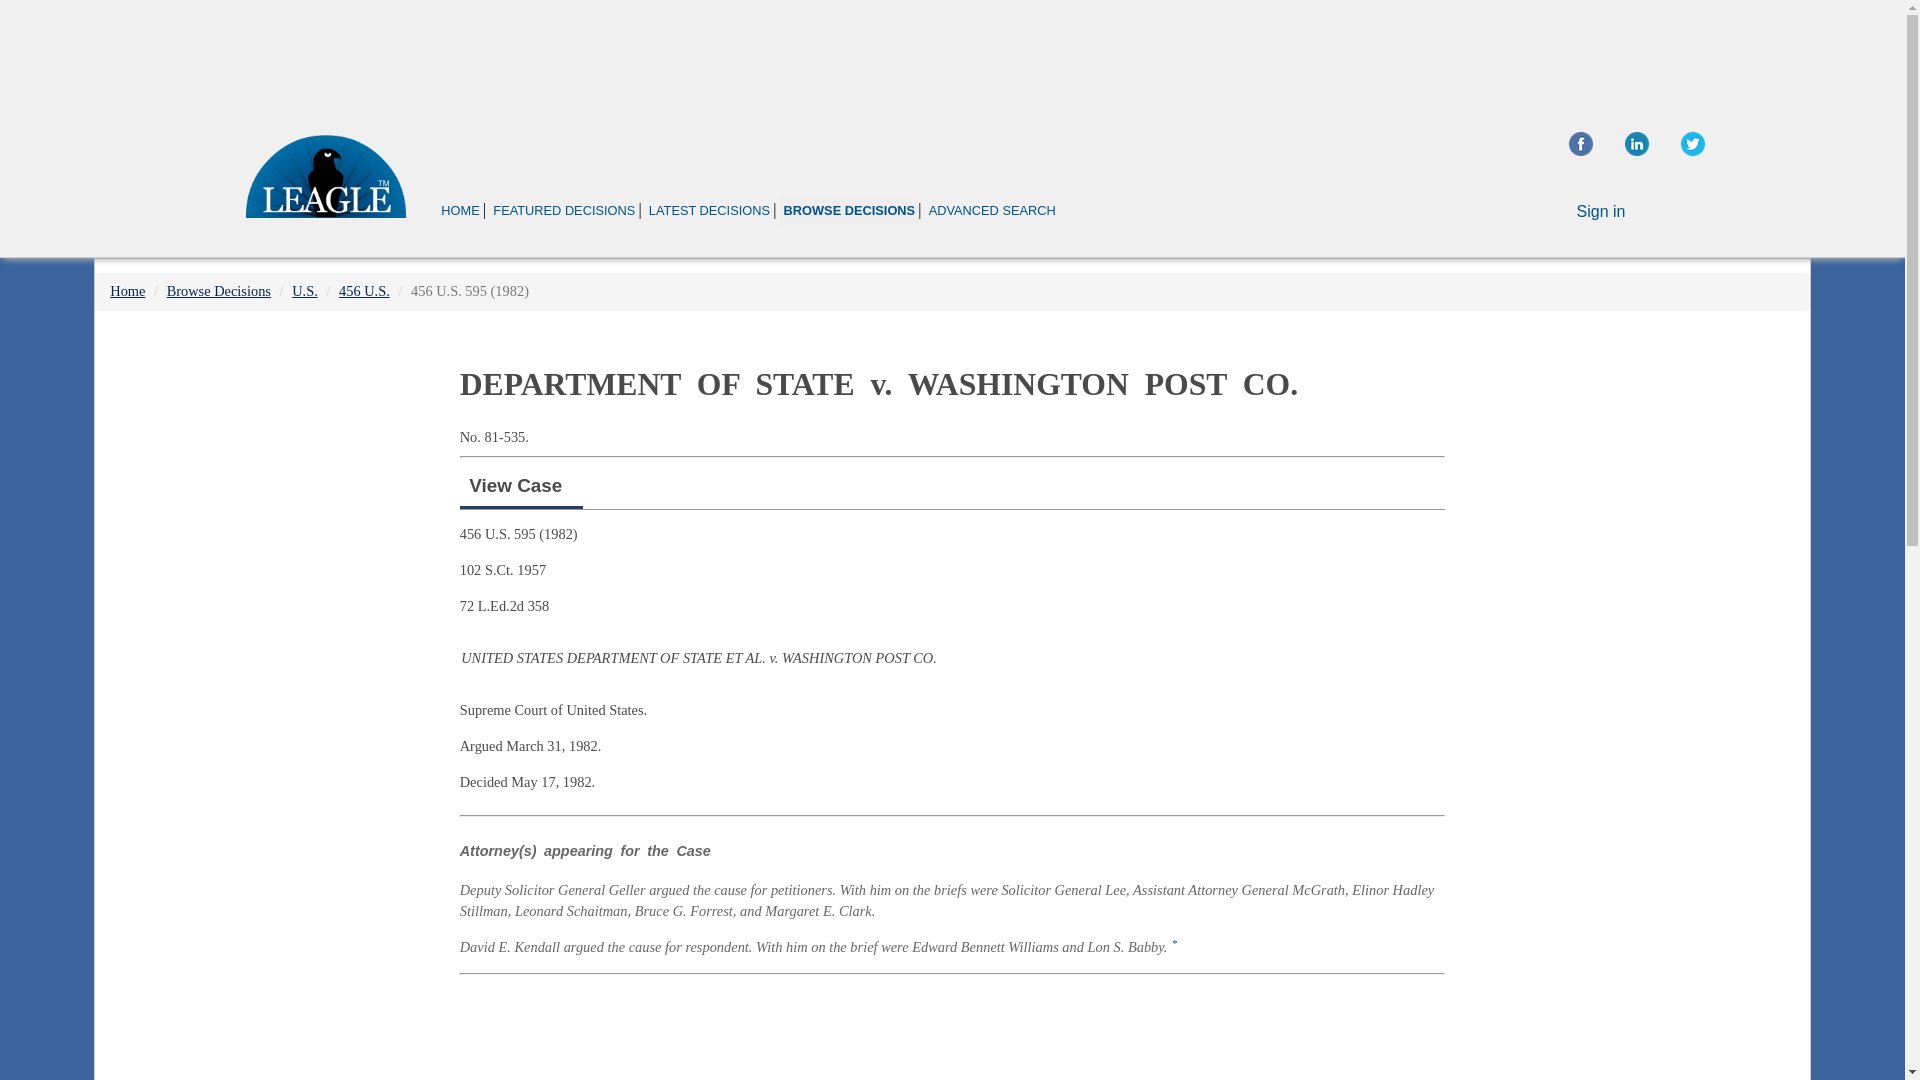 Image resolution: width=1920 pixels, height=1080 pixels. I want to click on Advertisement, so click(1638, 470).